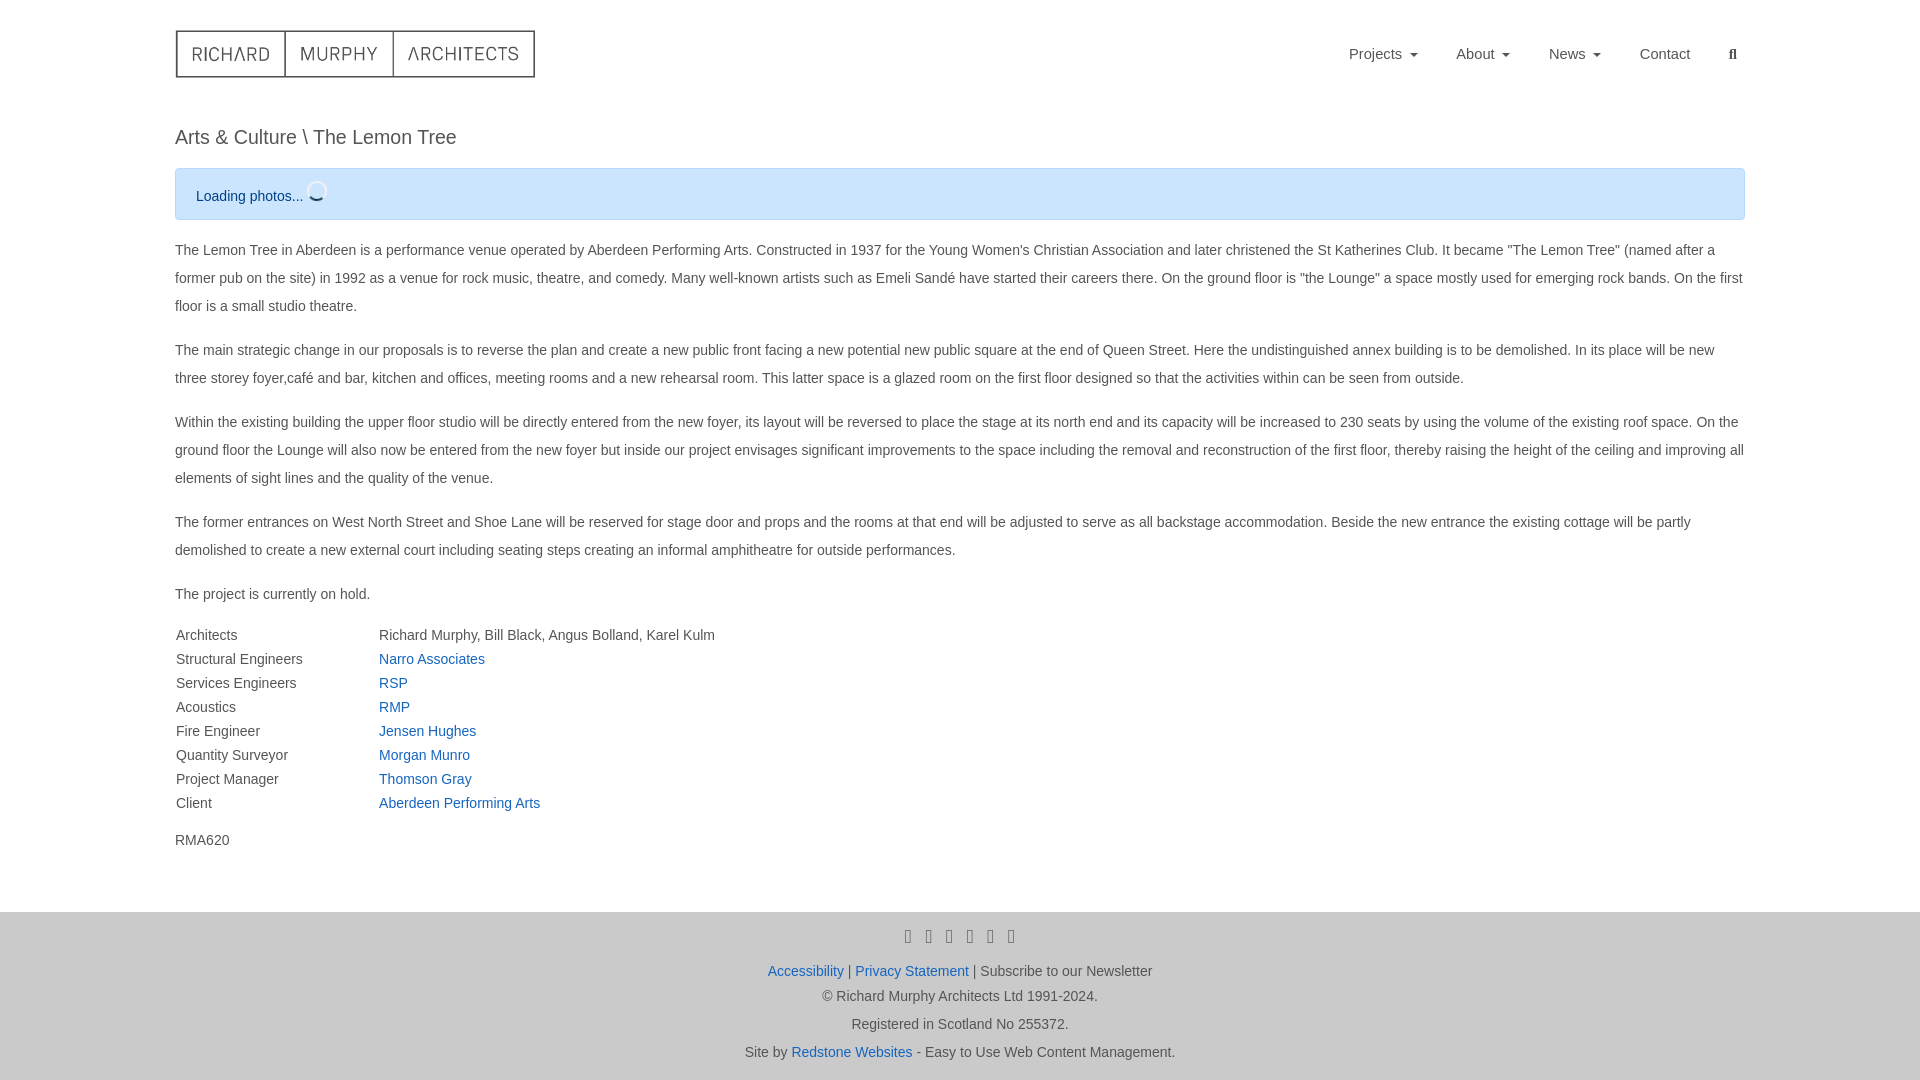  What do you see at coordinates (425, 778) in the screenshot?
I see `Thomson Gray` at bounding box center [425, 778].